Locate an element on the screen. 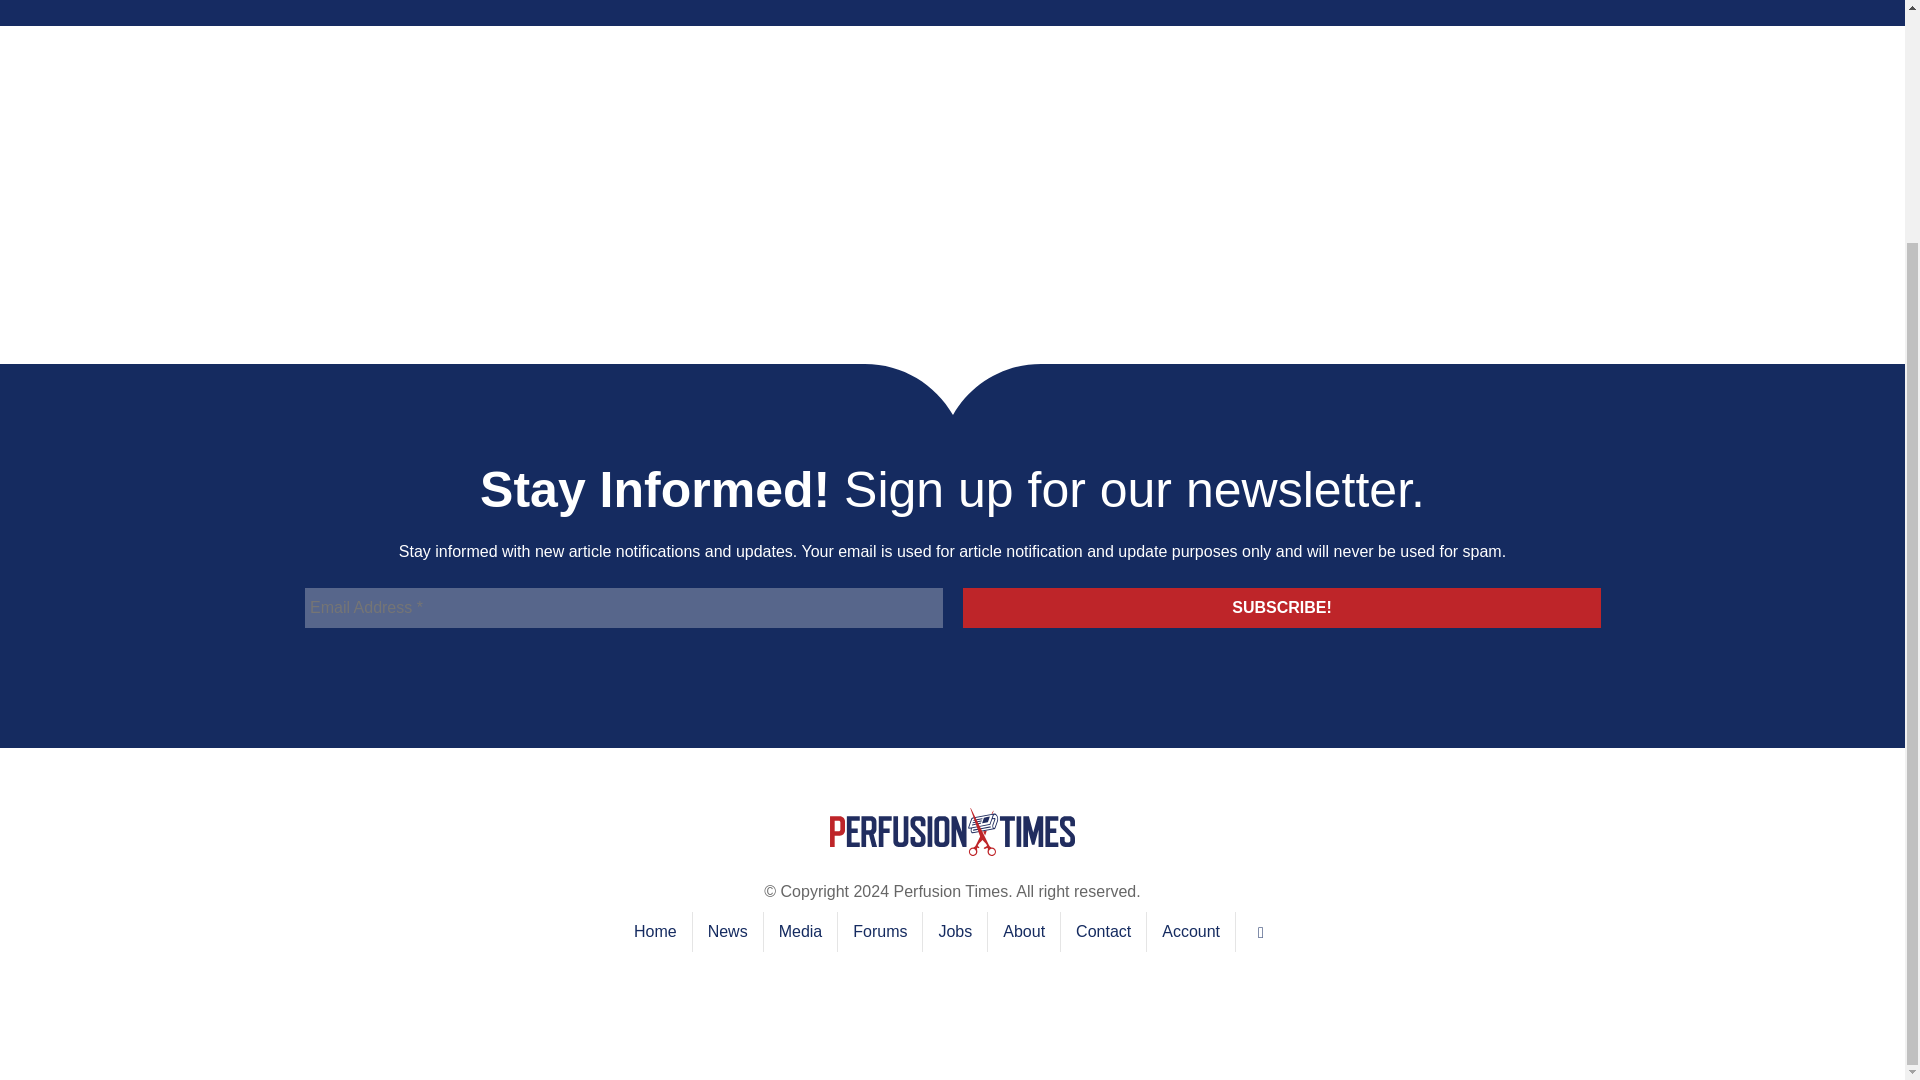  Media is located at coordinates (800, 931).